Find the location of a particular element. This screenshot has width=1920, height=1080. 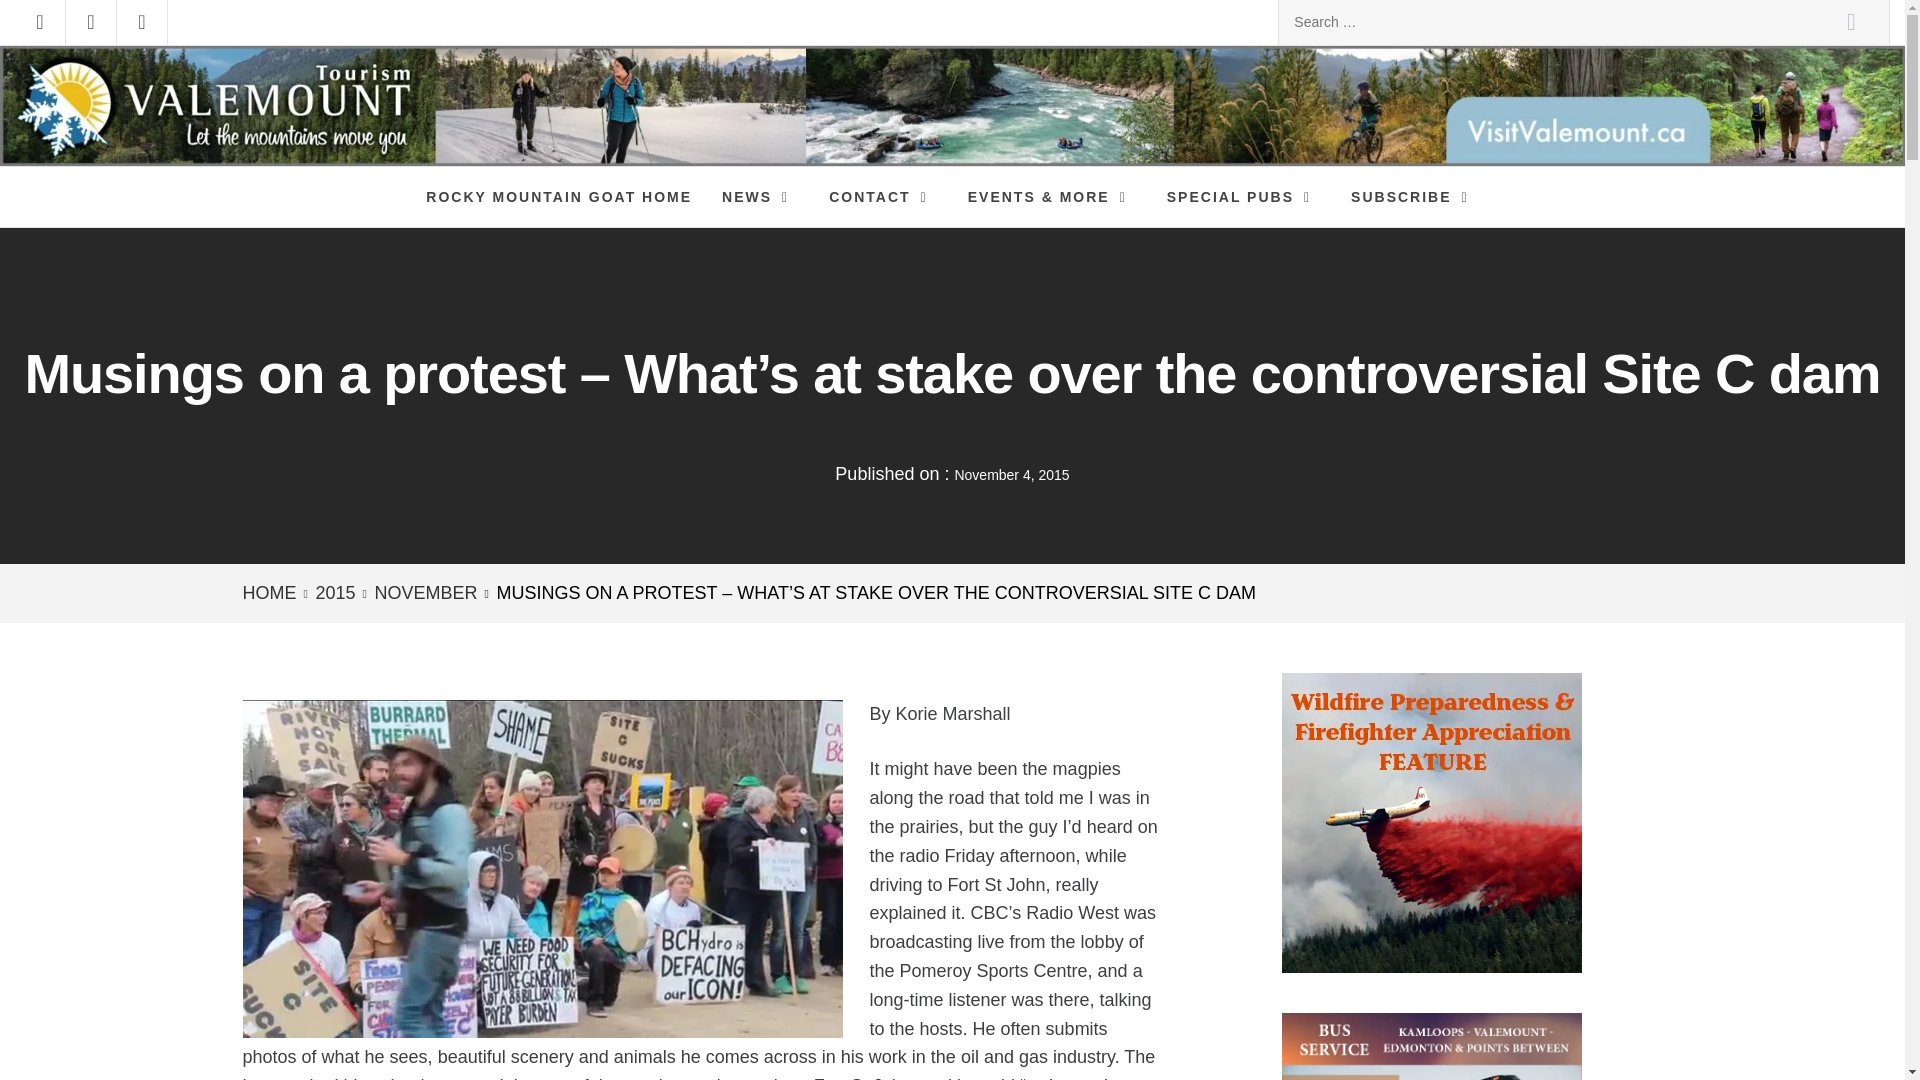

SPECIAL PUBS is located at coordinates (1244, 196).